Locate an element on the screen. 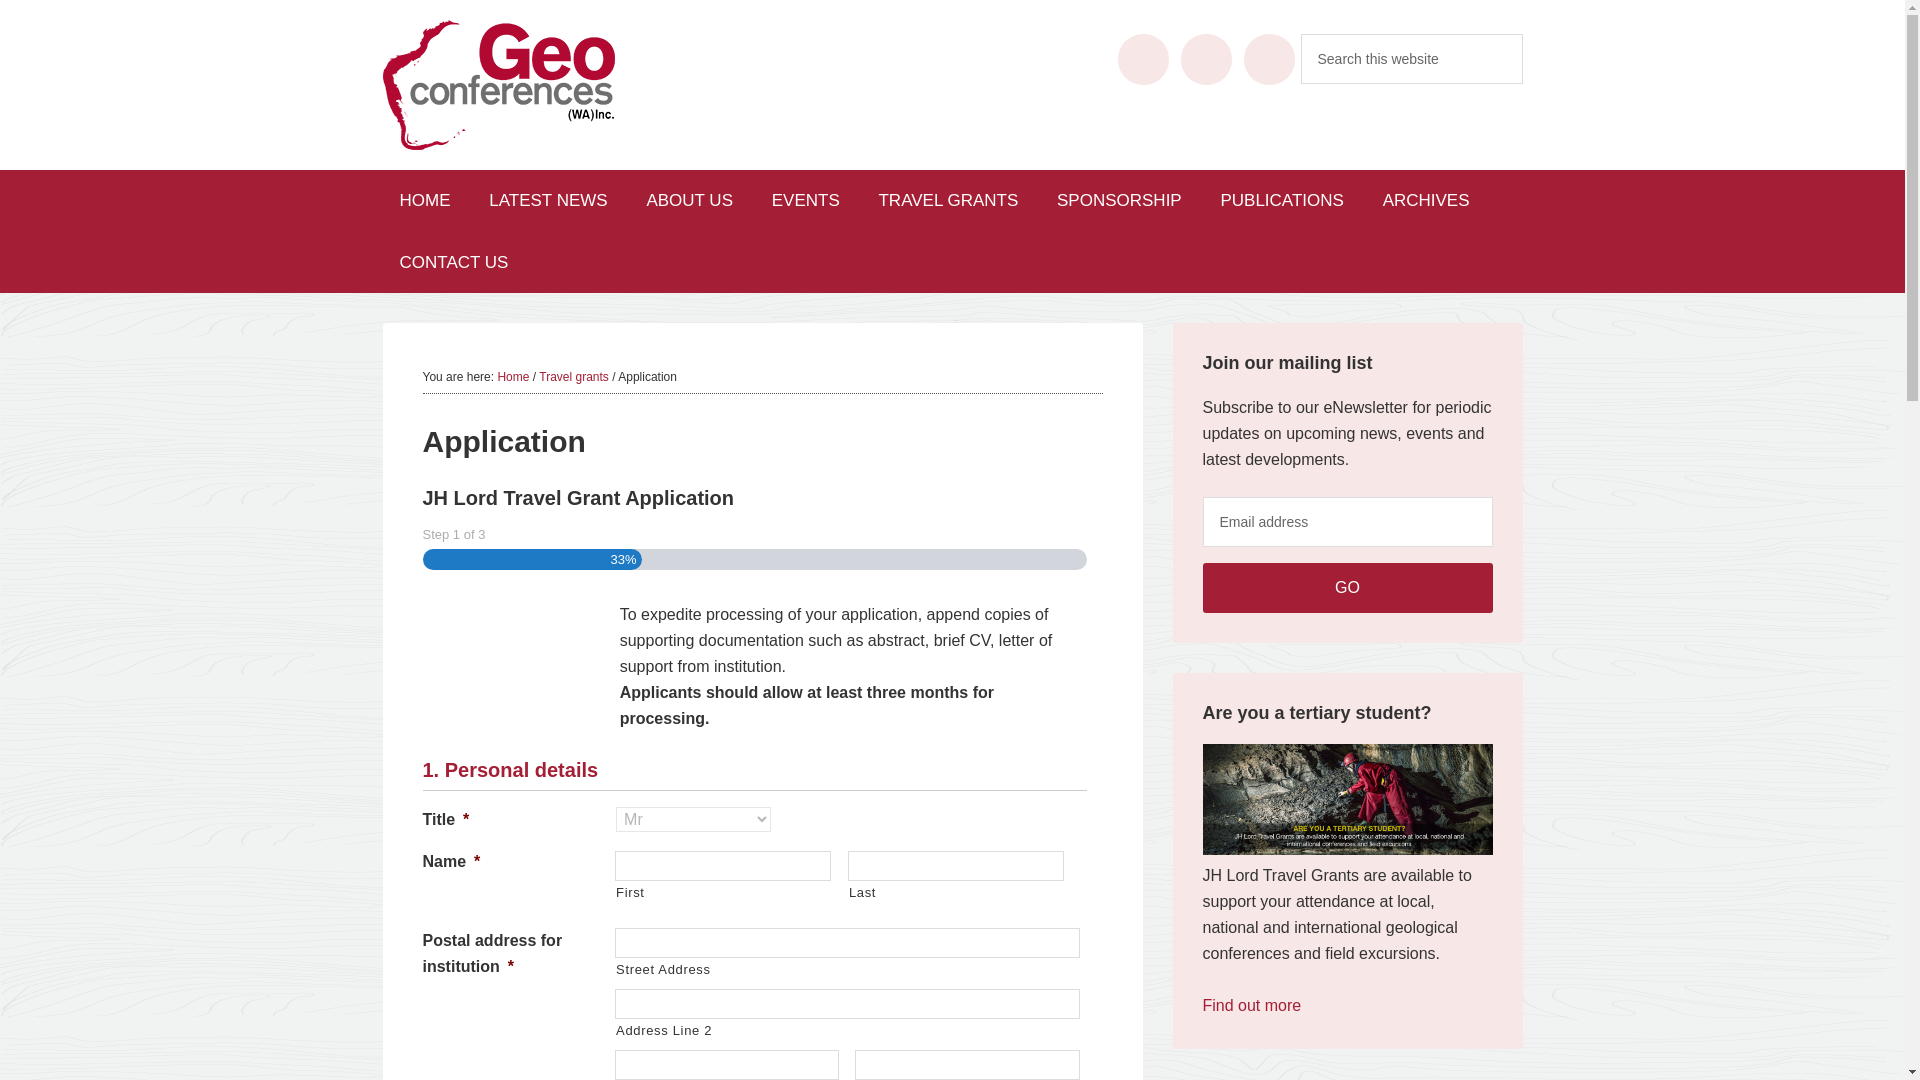 This screenshot has width=1920, height=1080. EVENTS is located at coordinates (805, 200).